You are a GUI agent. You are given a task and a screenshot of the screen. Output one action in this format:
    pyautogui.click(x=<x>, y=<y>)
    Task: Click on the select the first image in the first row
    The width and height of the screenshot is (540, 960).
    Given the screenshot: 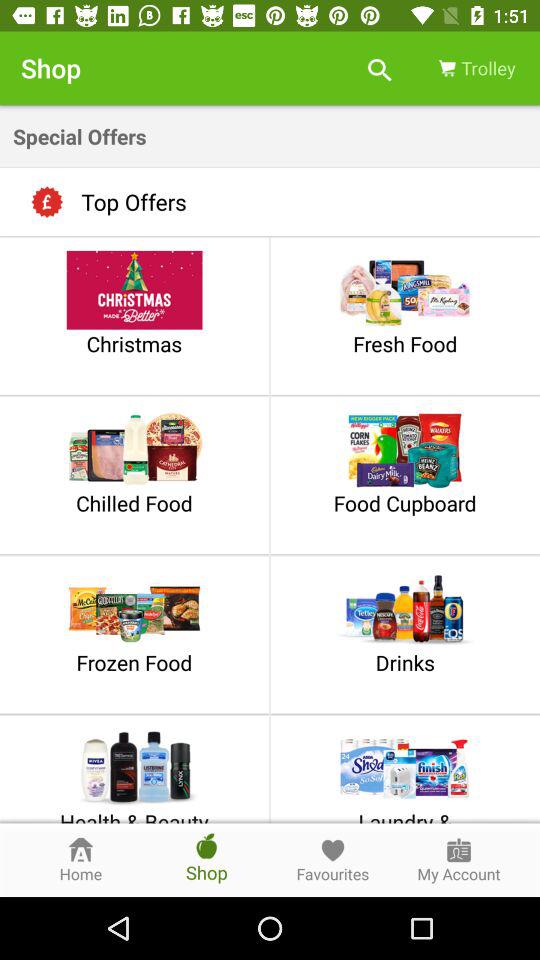 What is the action you would take?
    pyautogui.click(x=134, y=290)
    